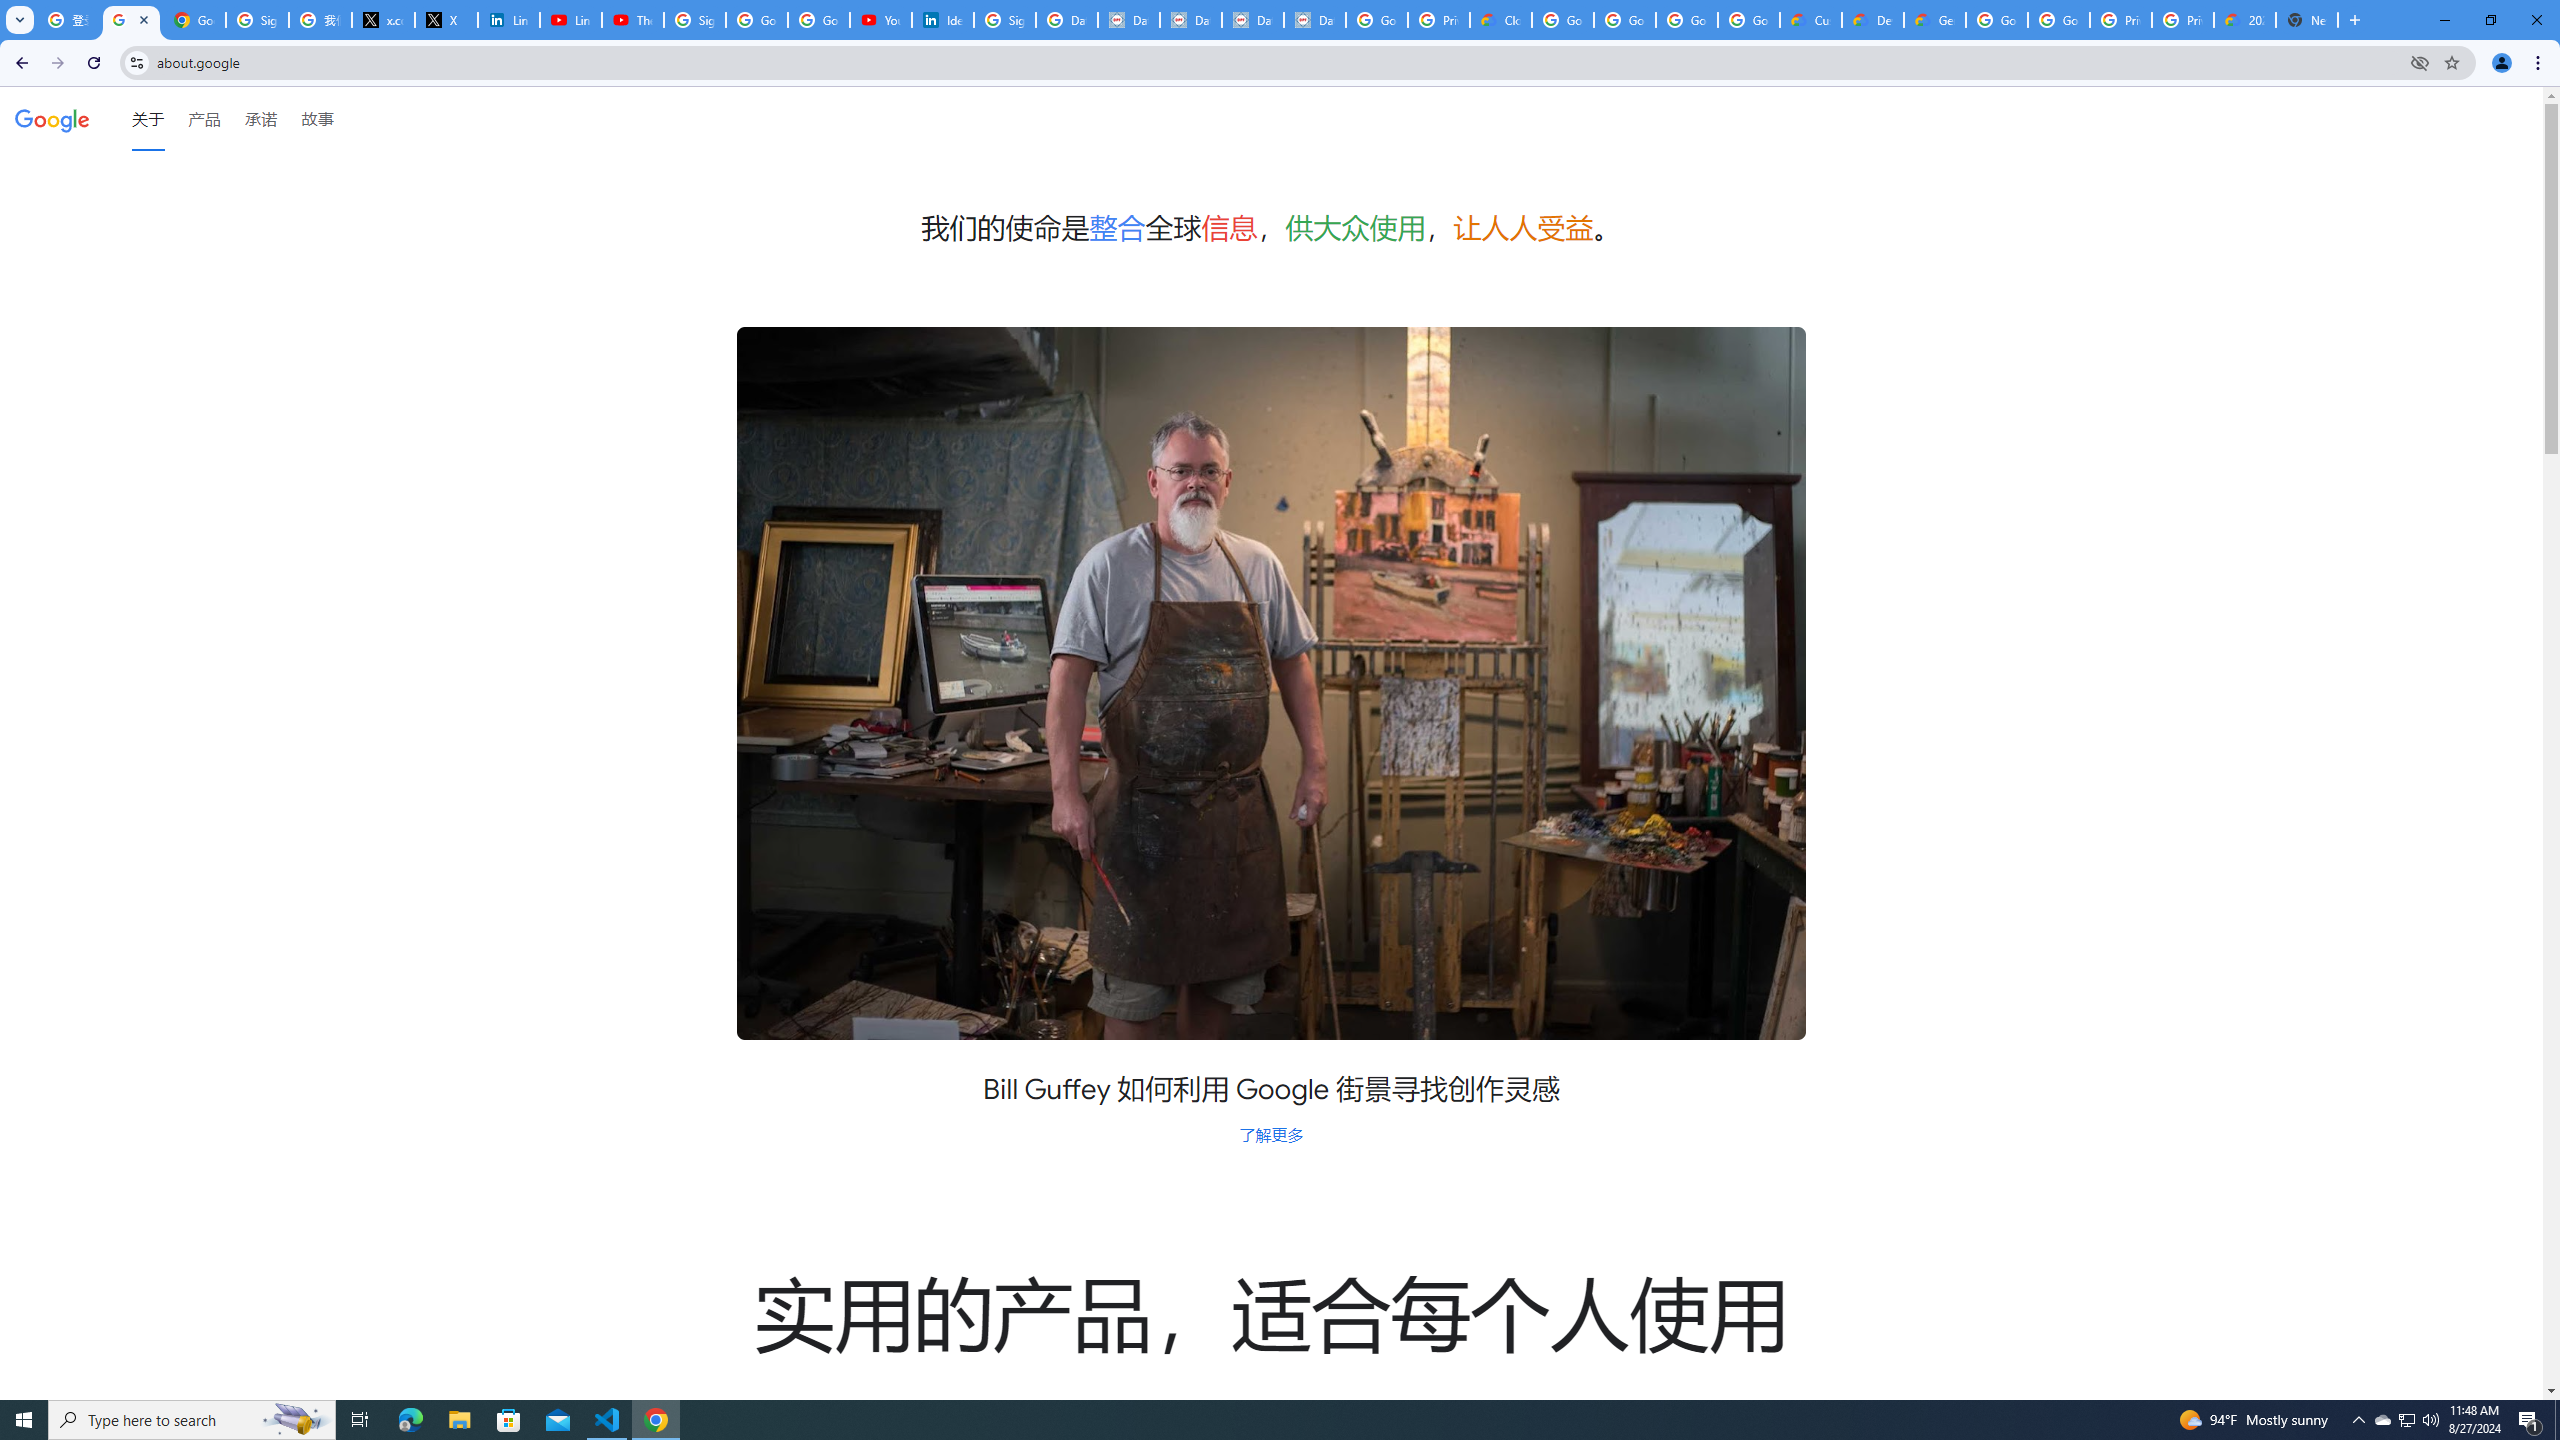  Describe the element at coordinates (694, 20) in the screenshot. I see `Sign in - Google Accounts` at that location.